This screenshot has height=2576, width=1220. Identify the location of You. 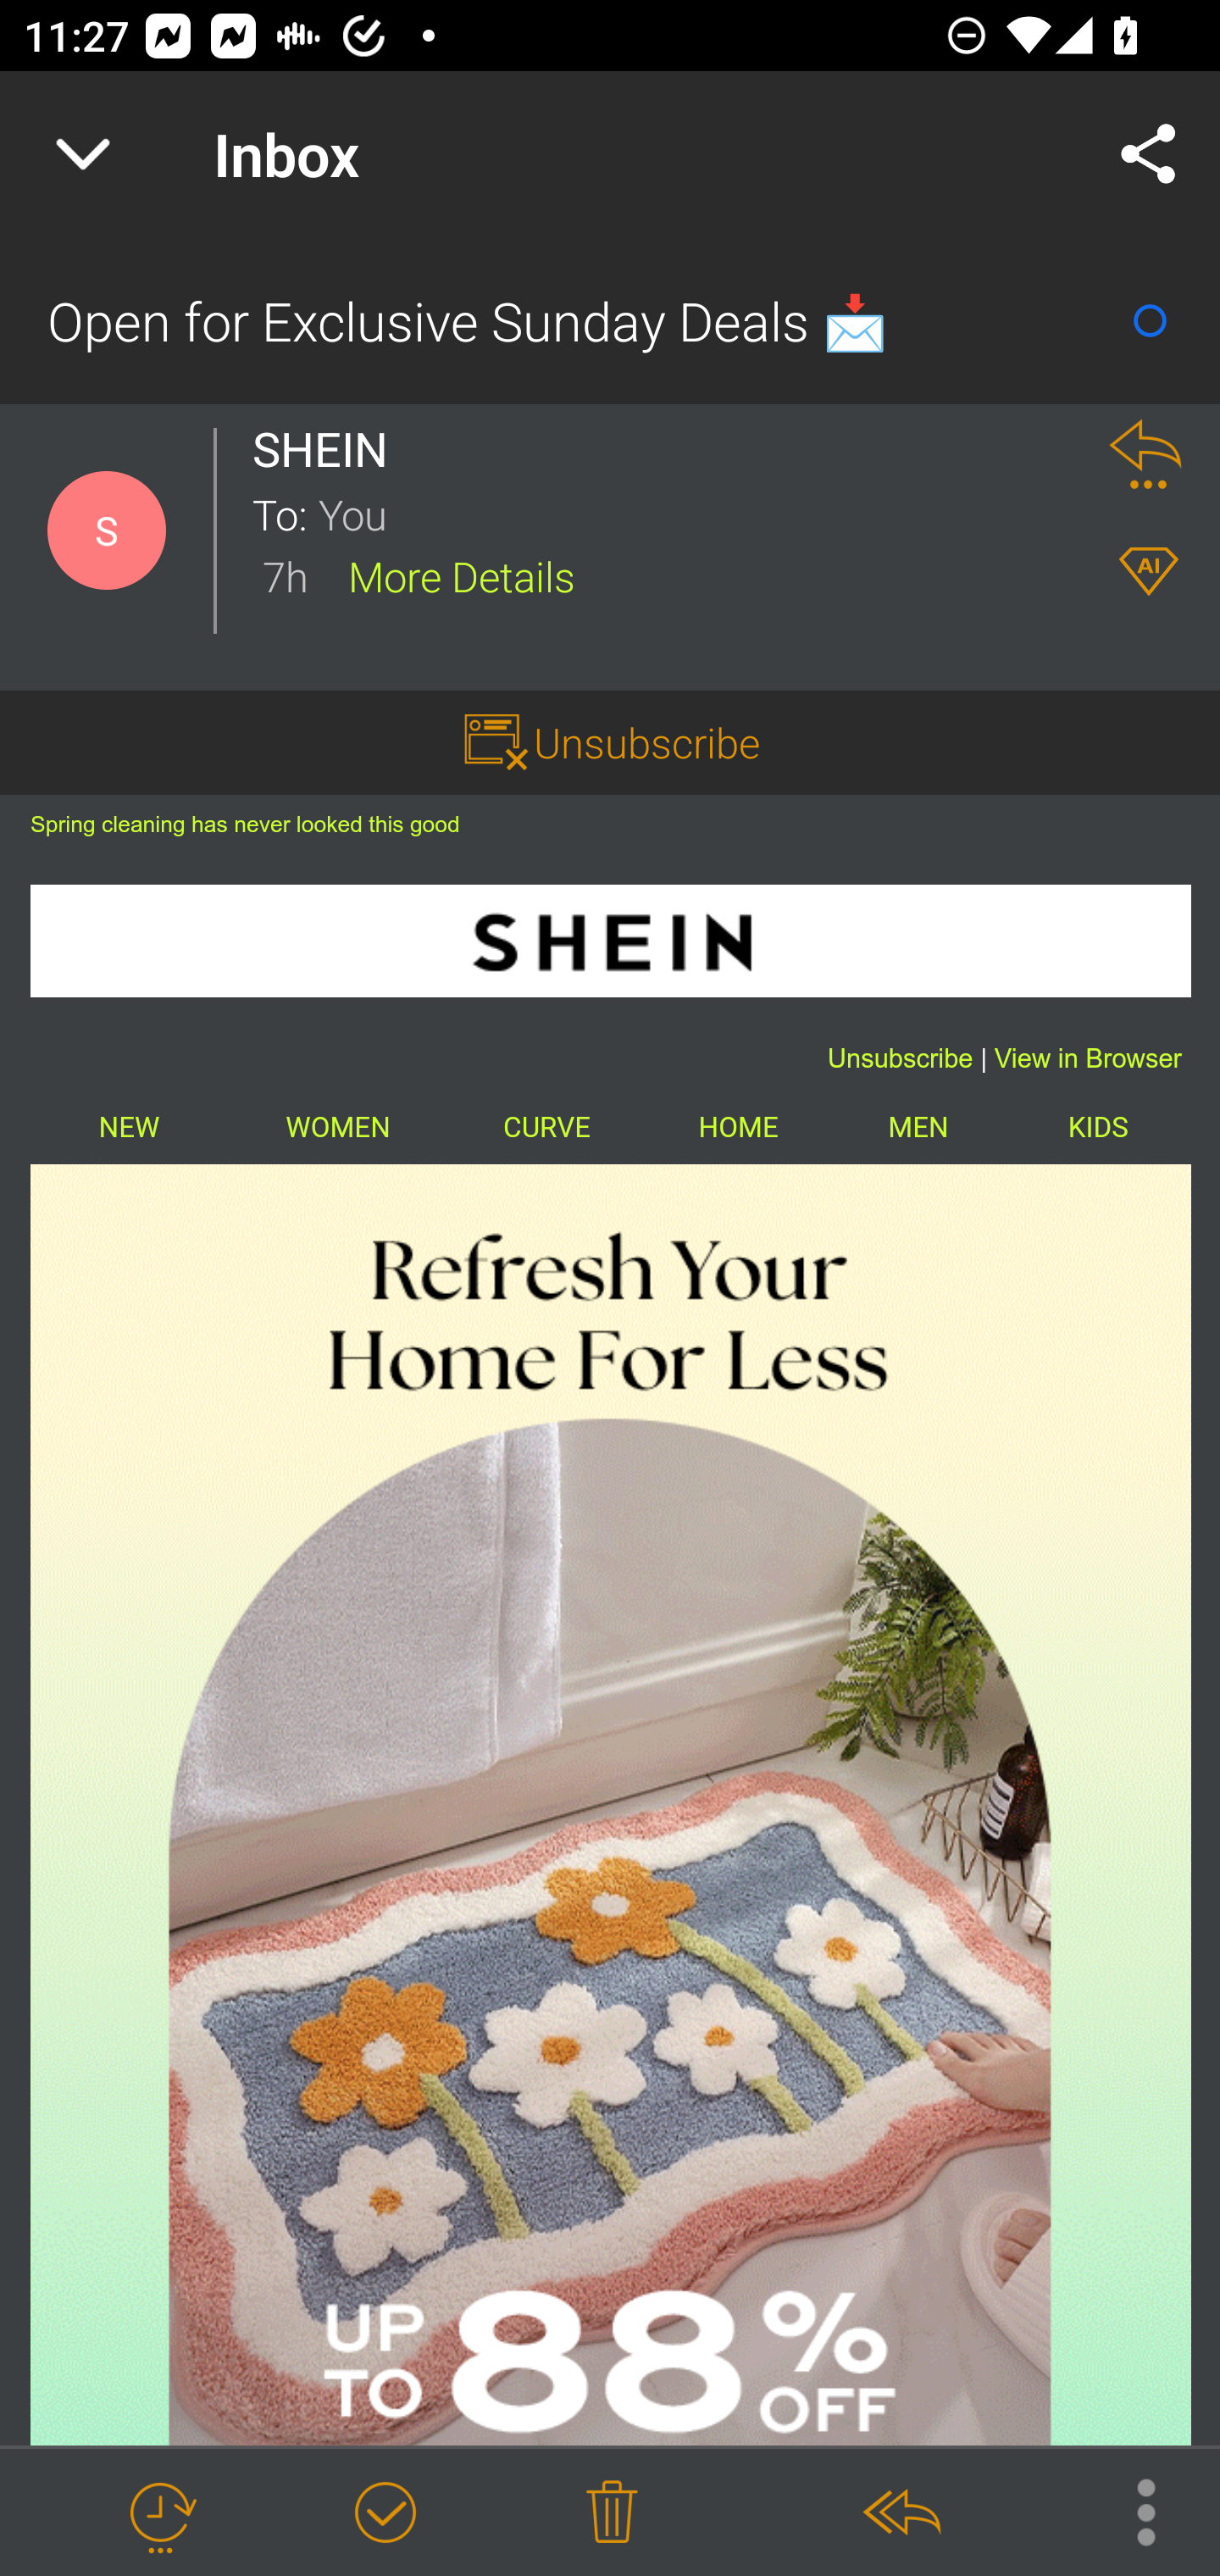
(693, 512).